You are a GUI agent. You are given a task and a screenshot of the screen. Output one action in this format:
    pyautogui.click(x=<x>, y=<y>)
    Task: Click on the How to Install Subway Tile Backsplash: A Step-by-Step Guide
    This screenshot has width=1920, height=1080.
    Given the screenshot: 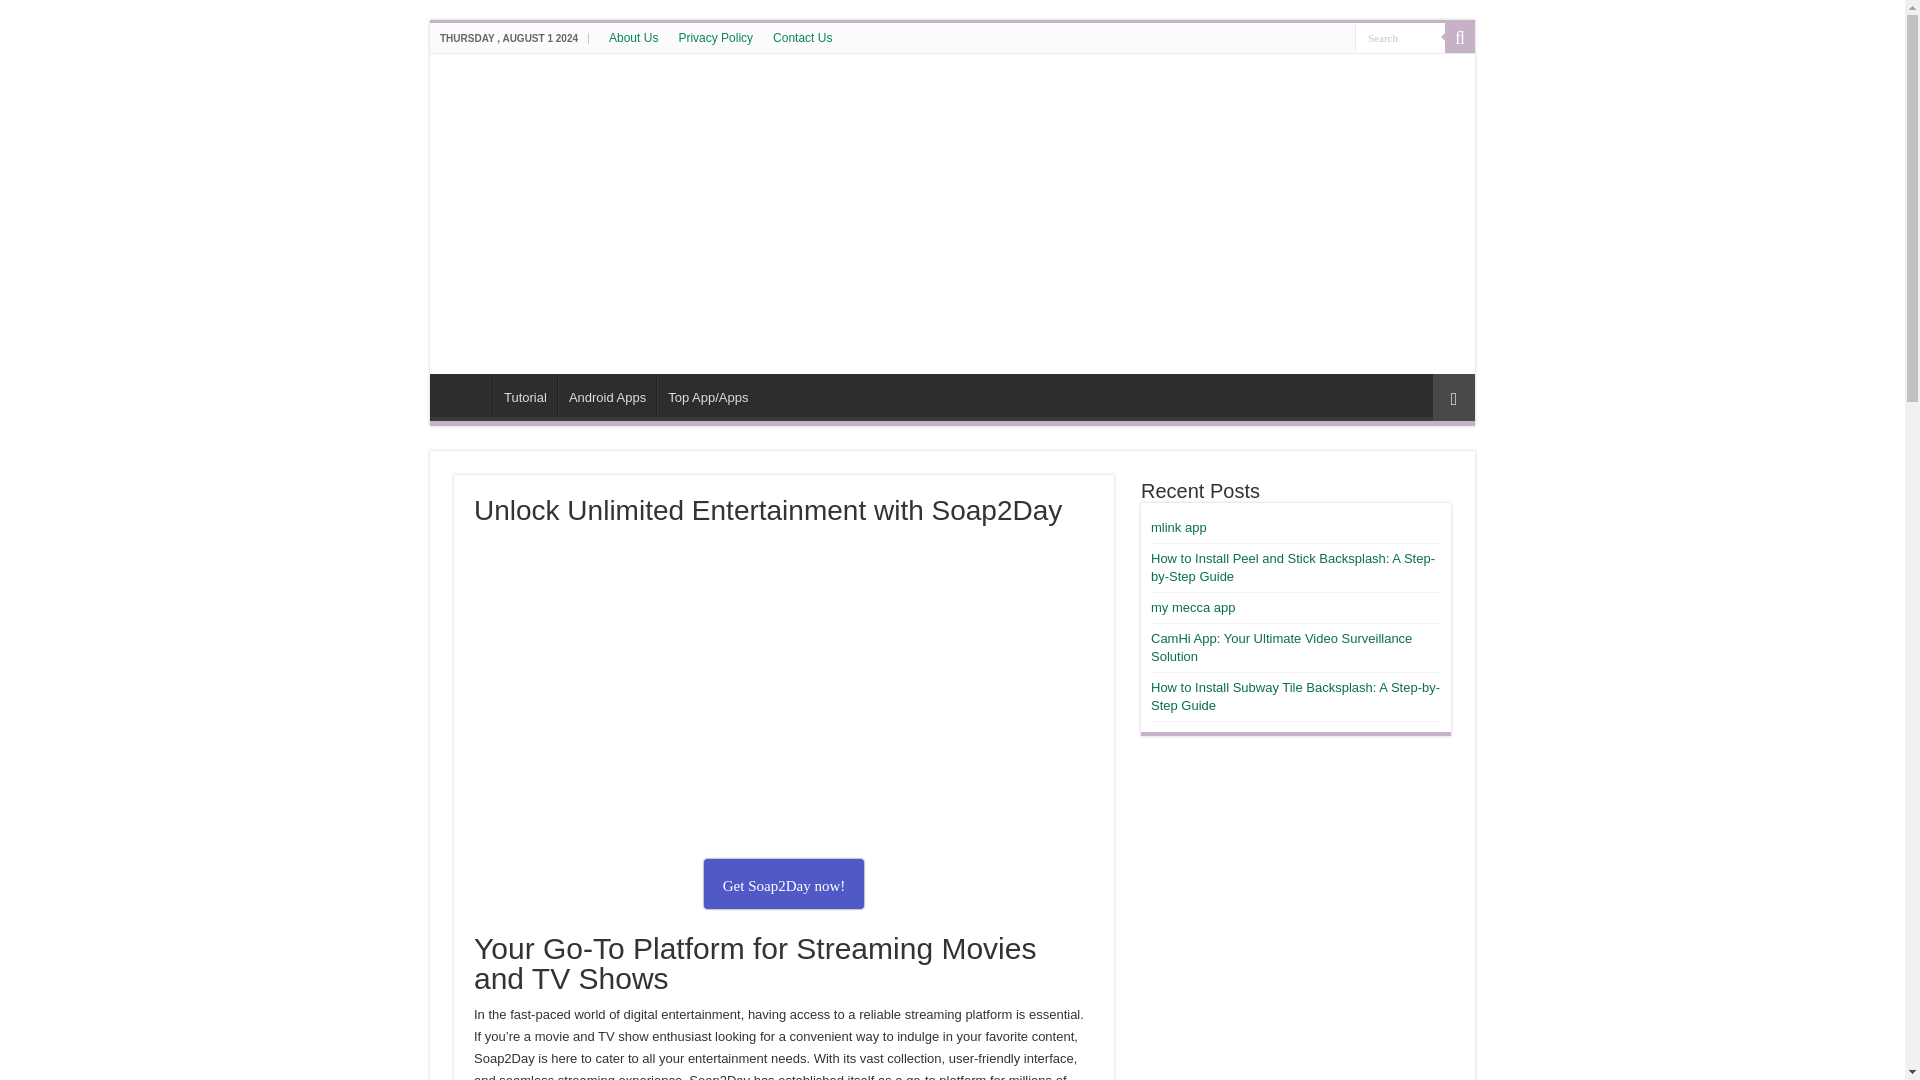 What is the action you would take?
    pyautogui.click(x=1295, y=696)
    